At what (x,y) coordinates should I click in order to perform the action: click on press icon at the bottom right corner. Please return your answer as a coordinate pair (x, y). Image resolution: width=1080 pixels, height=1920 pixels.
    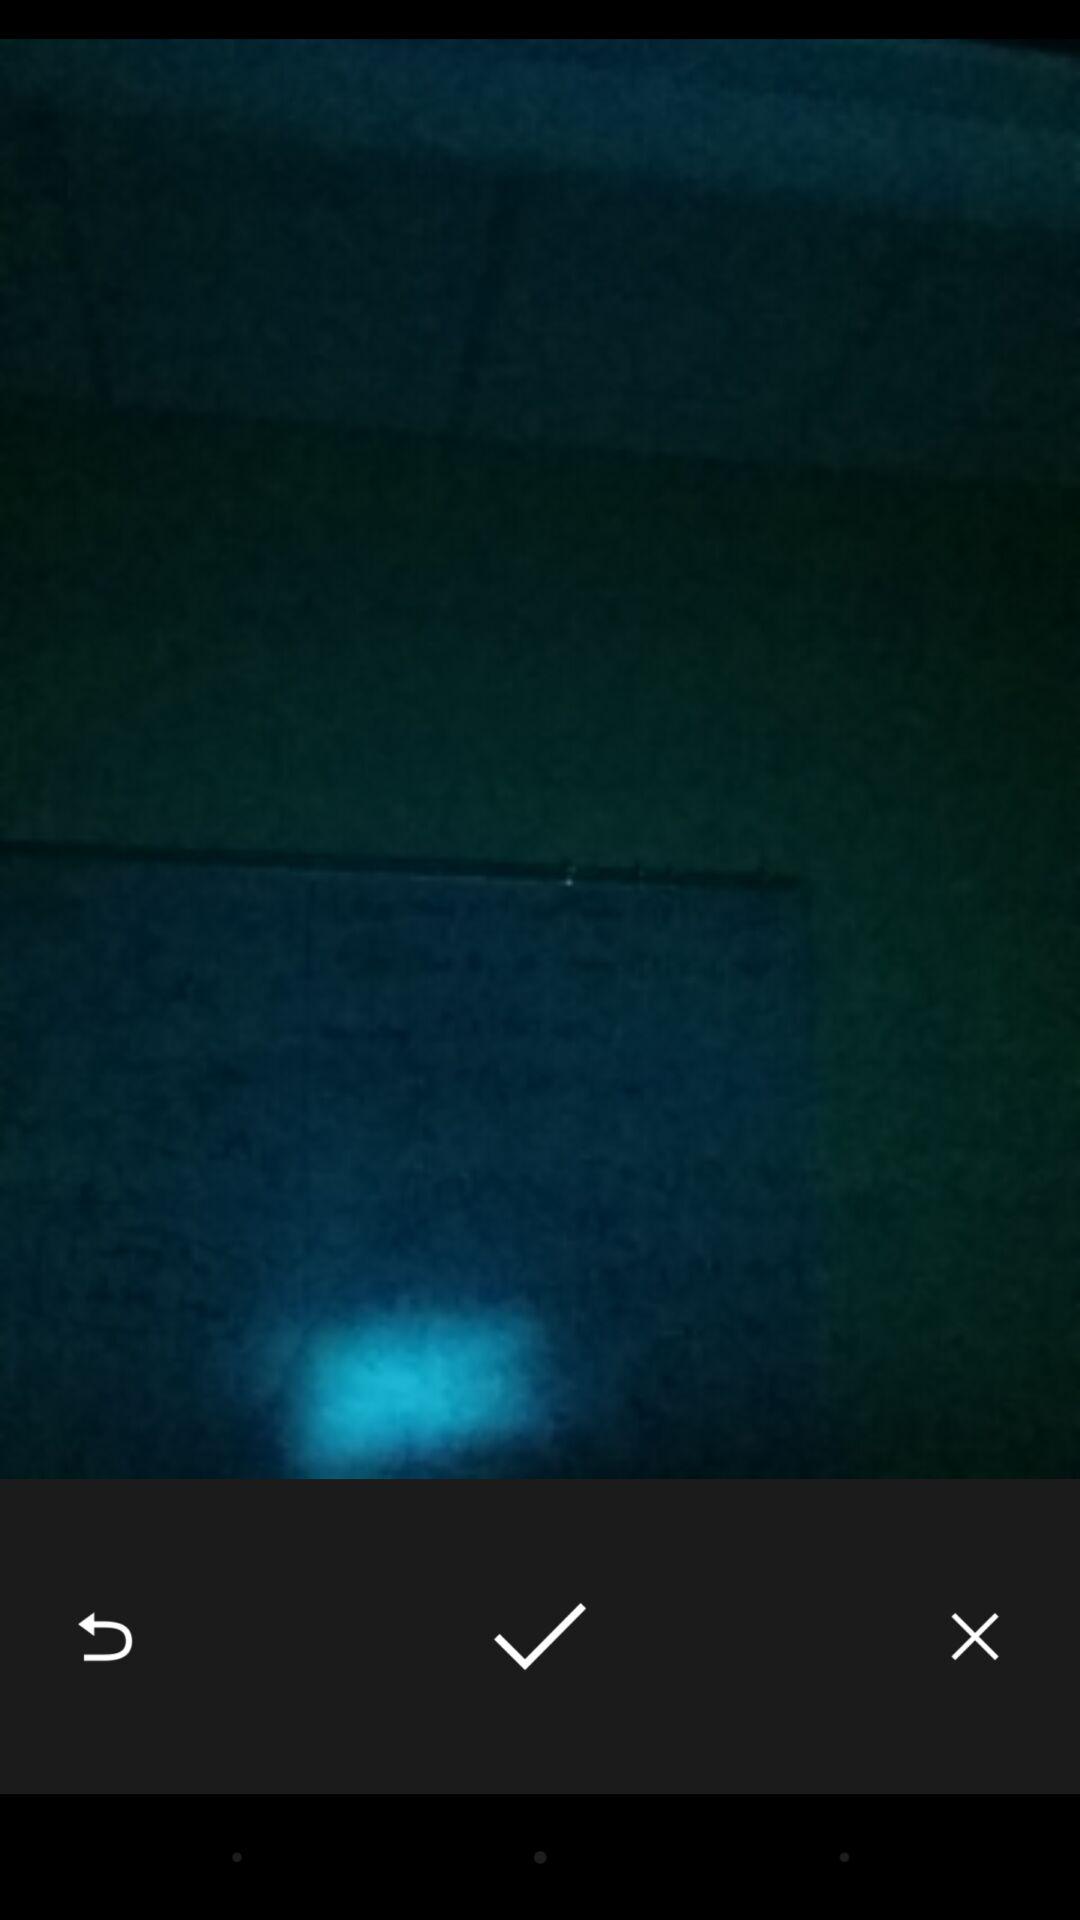
    Looking at the image, I should click on (975, 1636).